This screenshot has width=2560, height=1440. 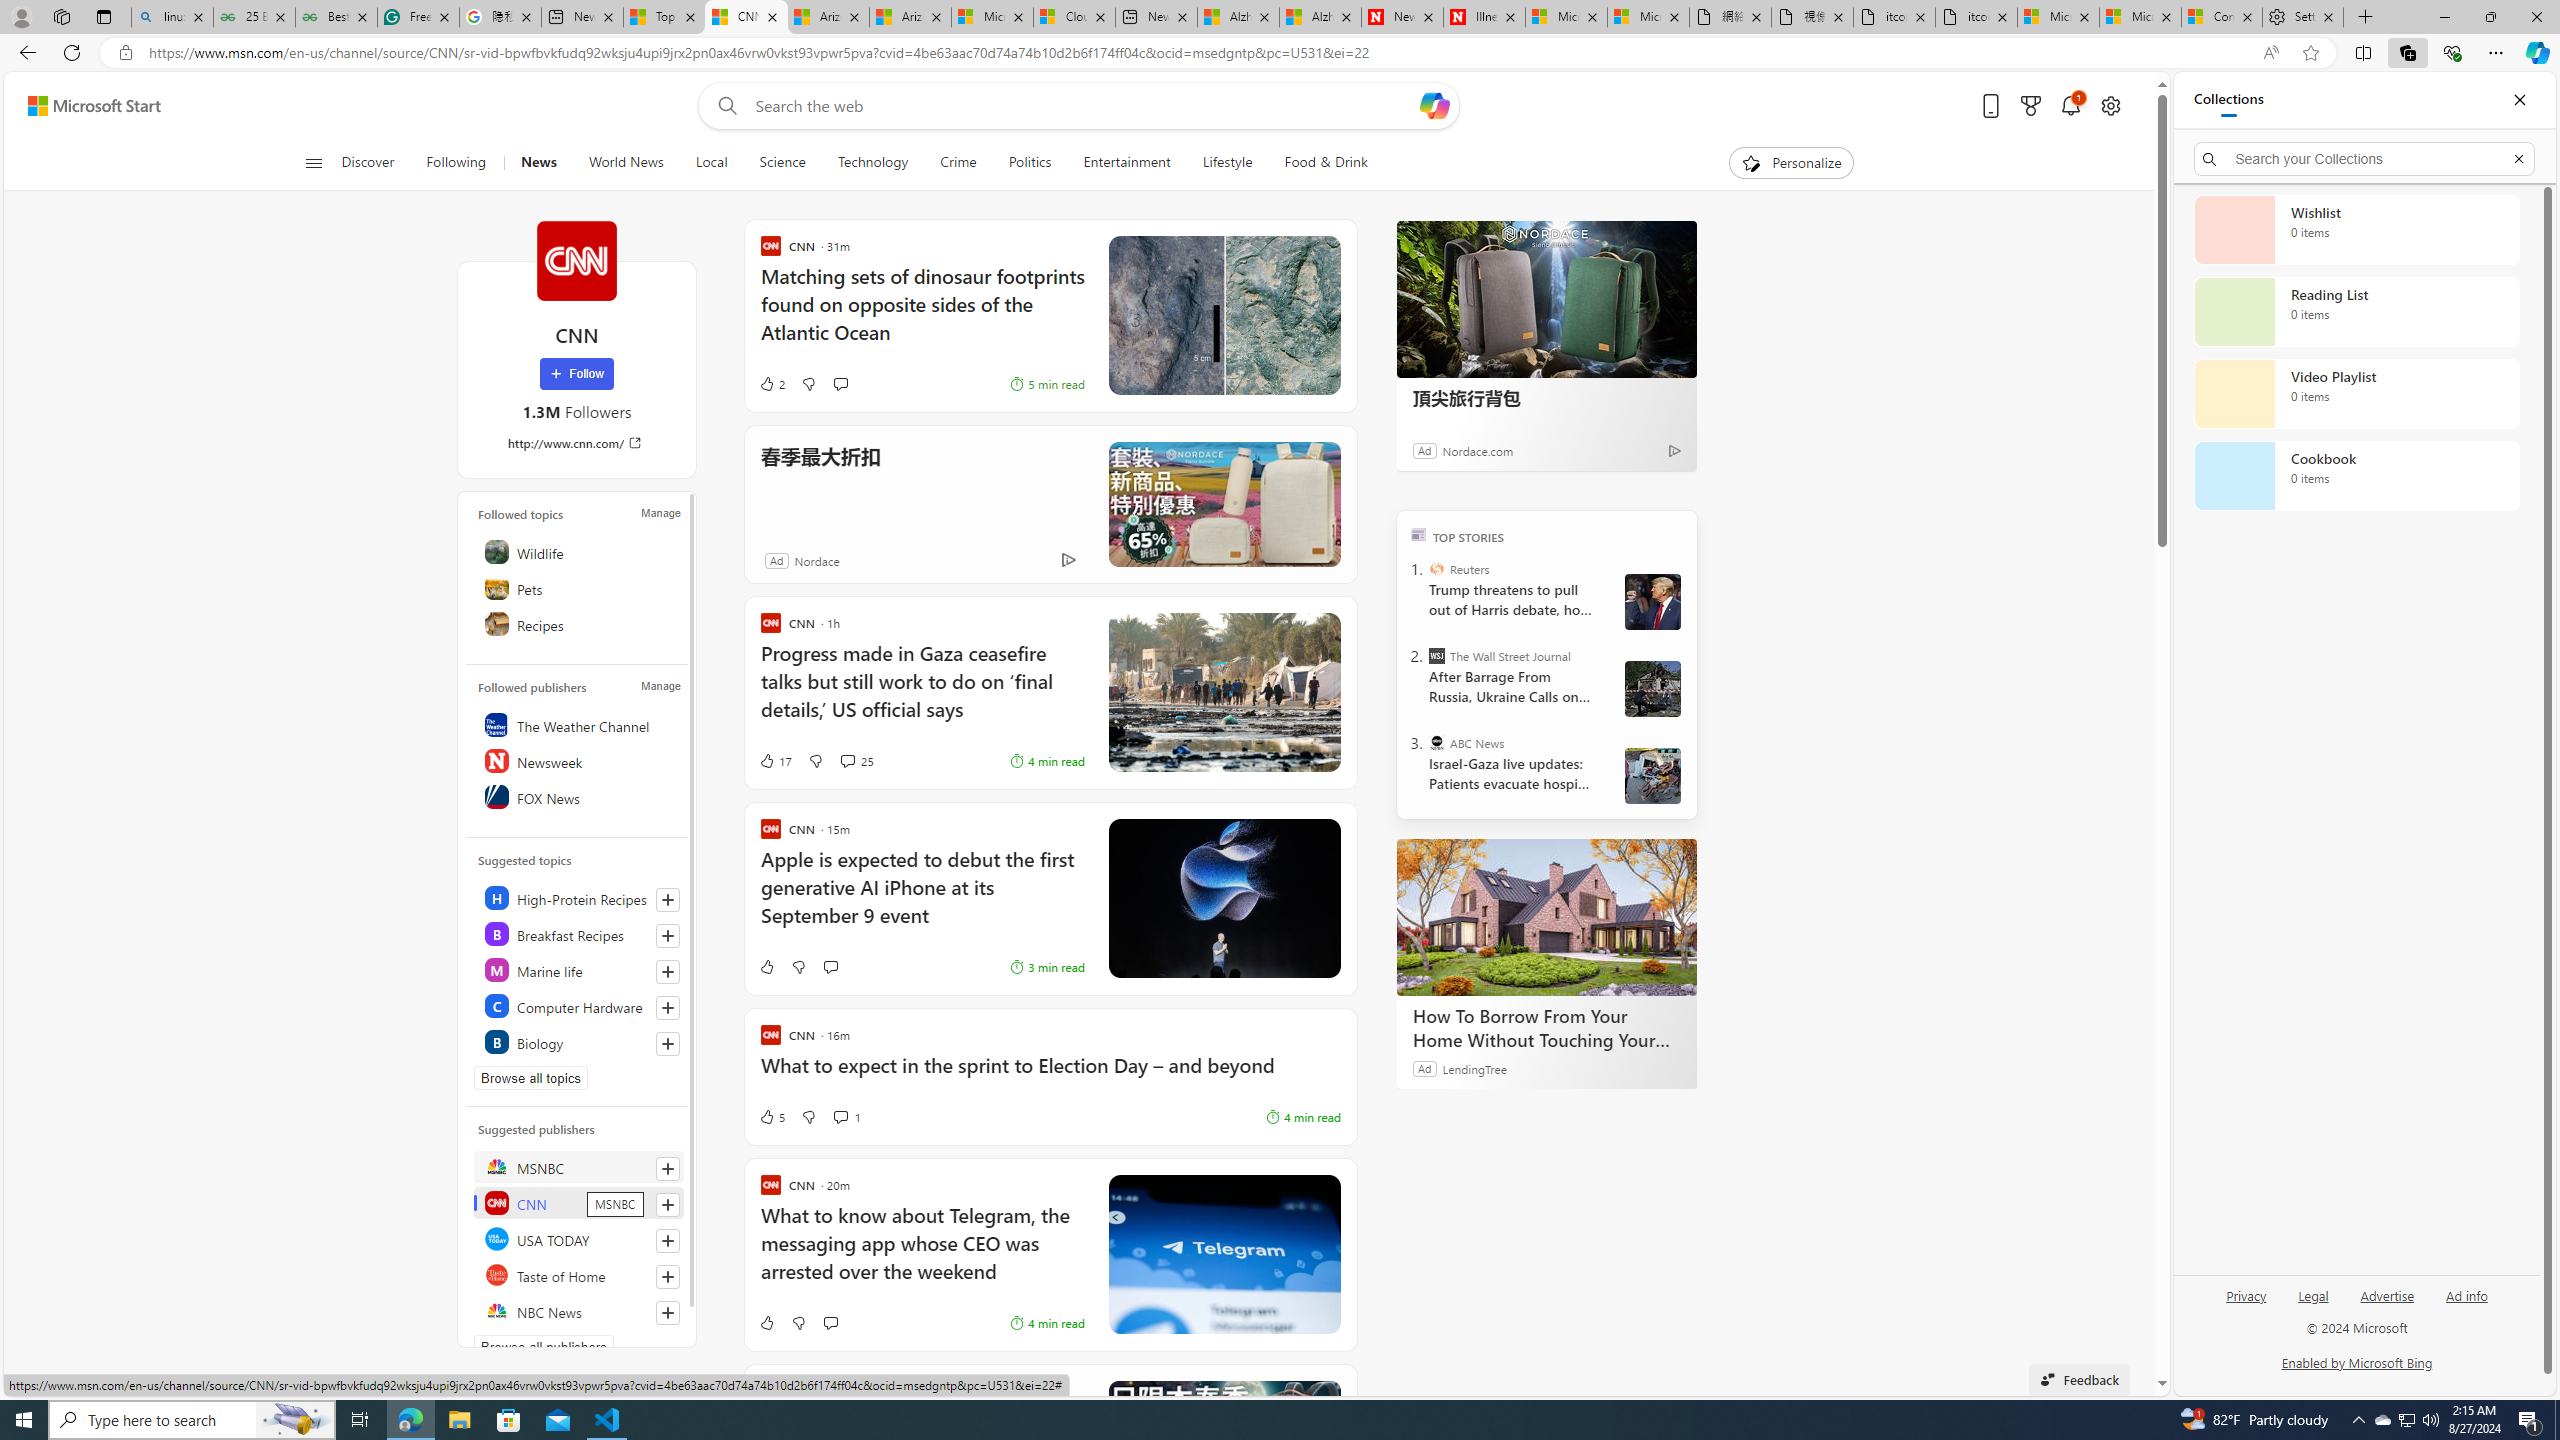 What do you see at coordinates (746, 17) in the screenshot?
I see `CNN - MSN` at bounding box center [746, 17].